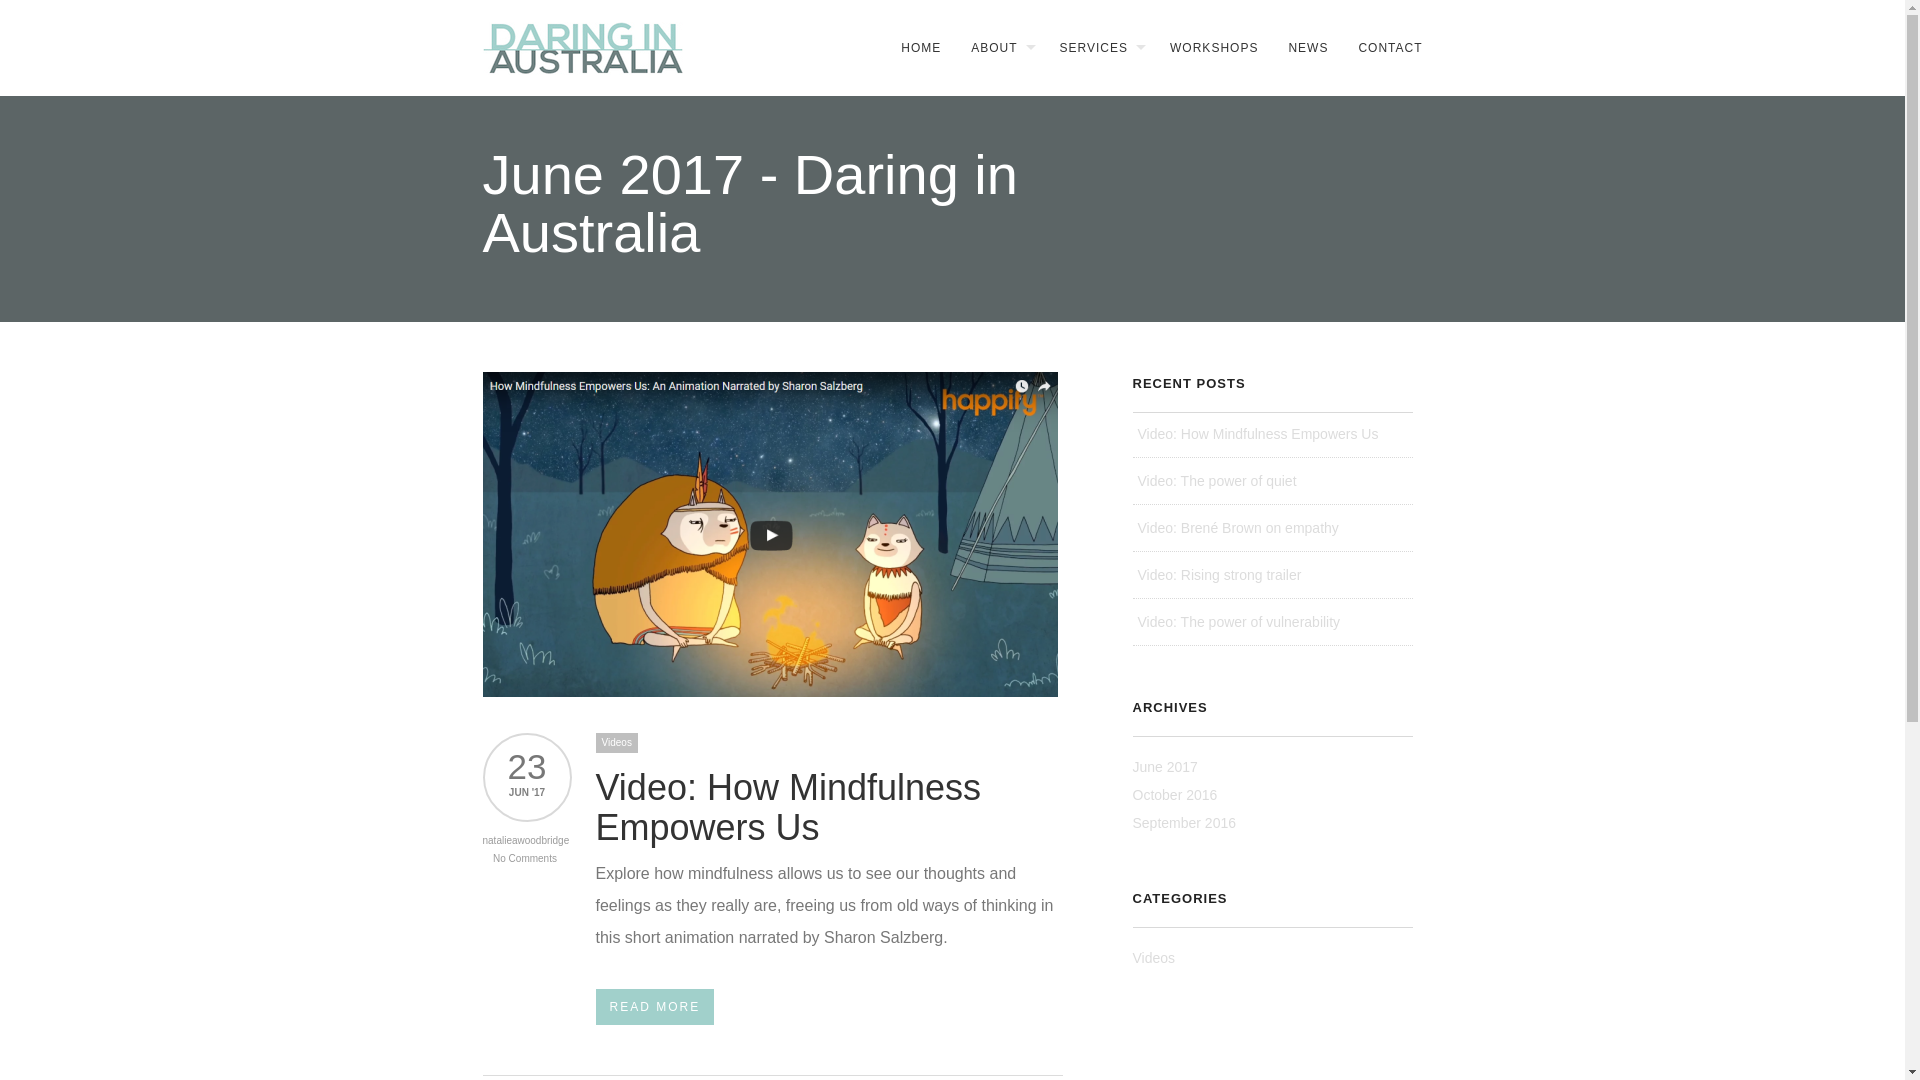 The image size is (1920, 1080). What do you see at coordinates (1184, 823) in the screenshot?
I see `September 2016` at bounding box center [1184, 823].